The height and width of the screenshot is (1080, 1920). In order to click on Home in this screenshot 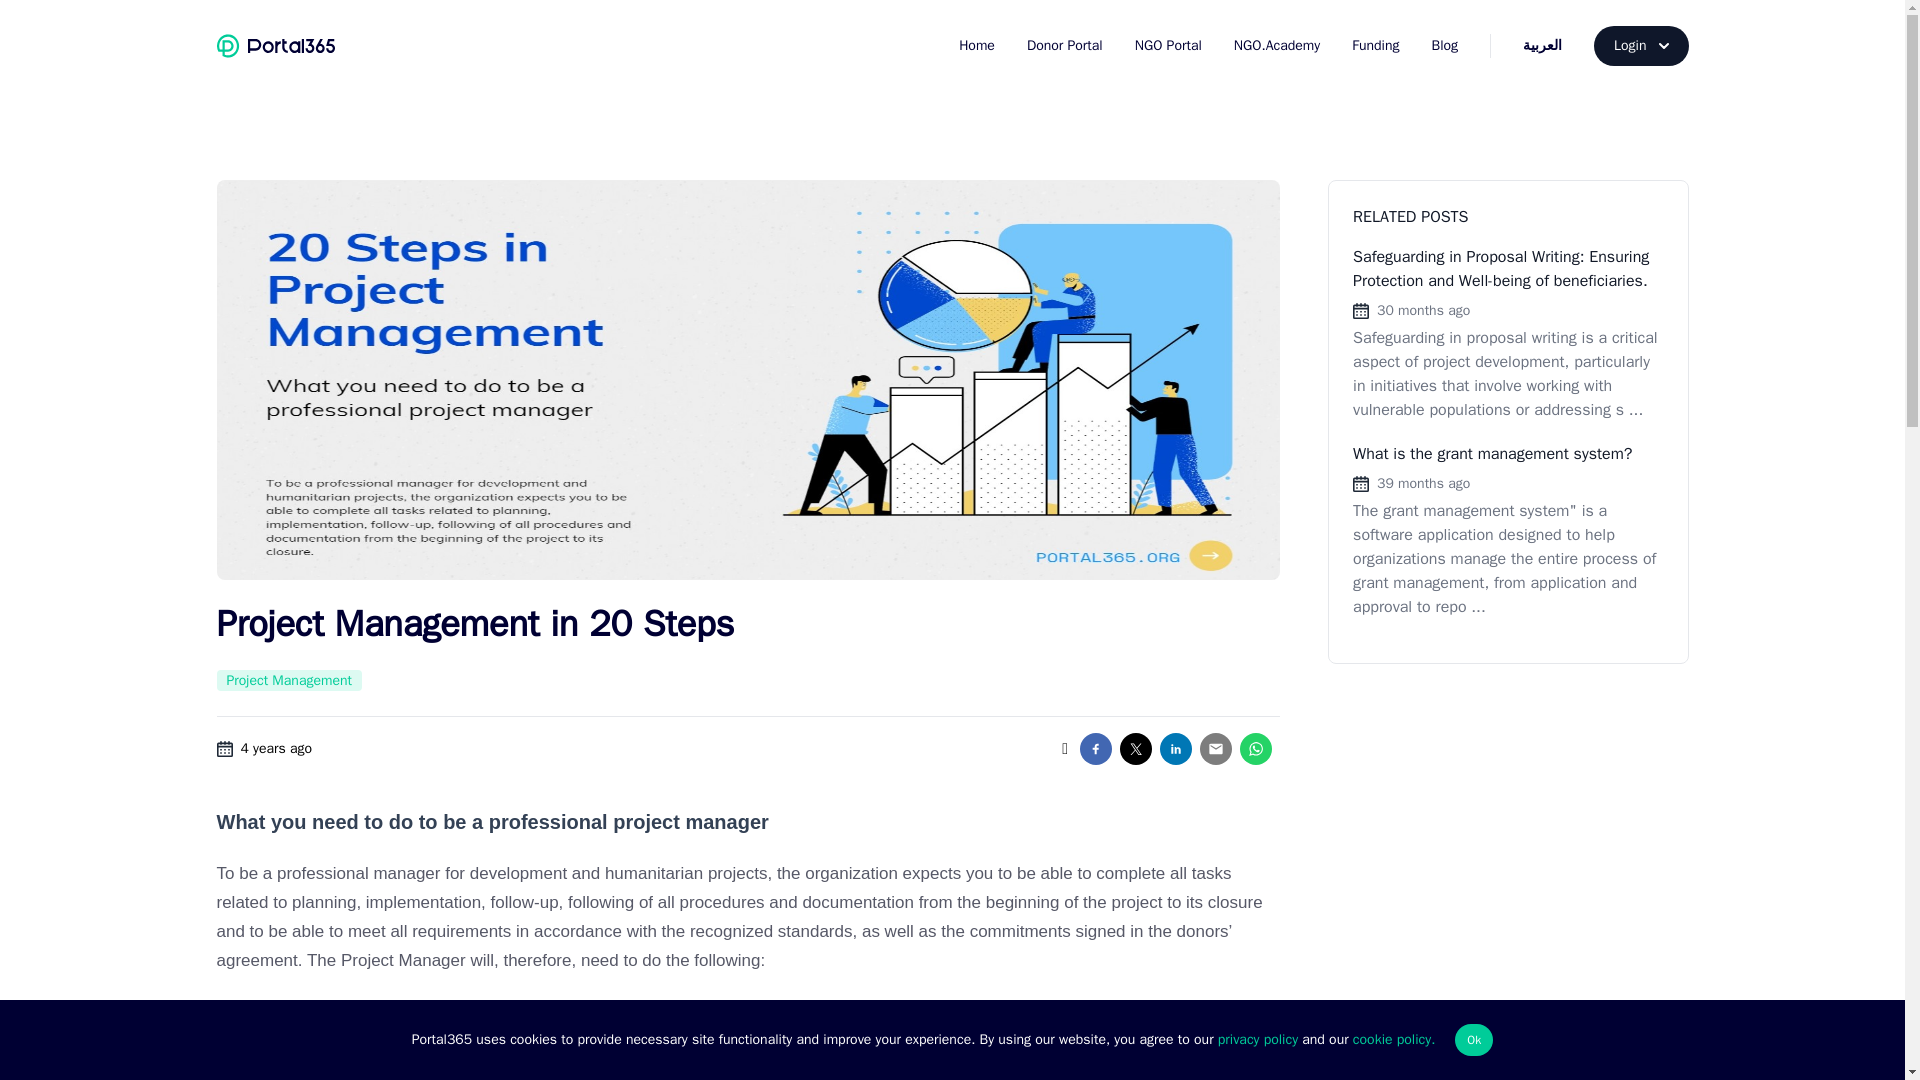, I will do `click(976, 46)`.